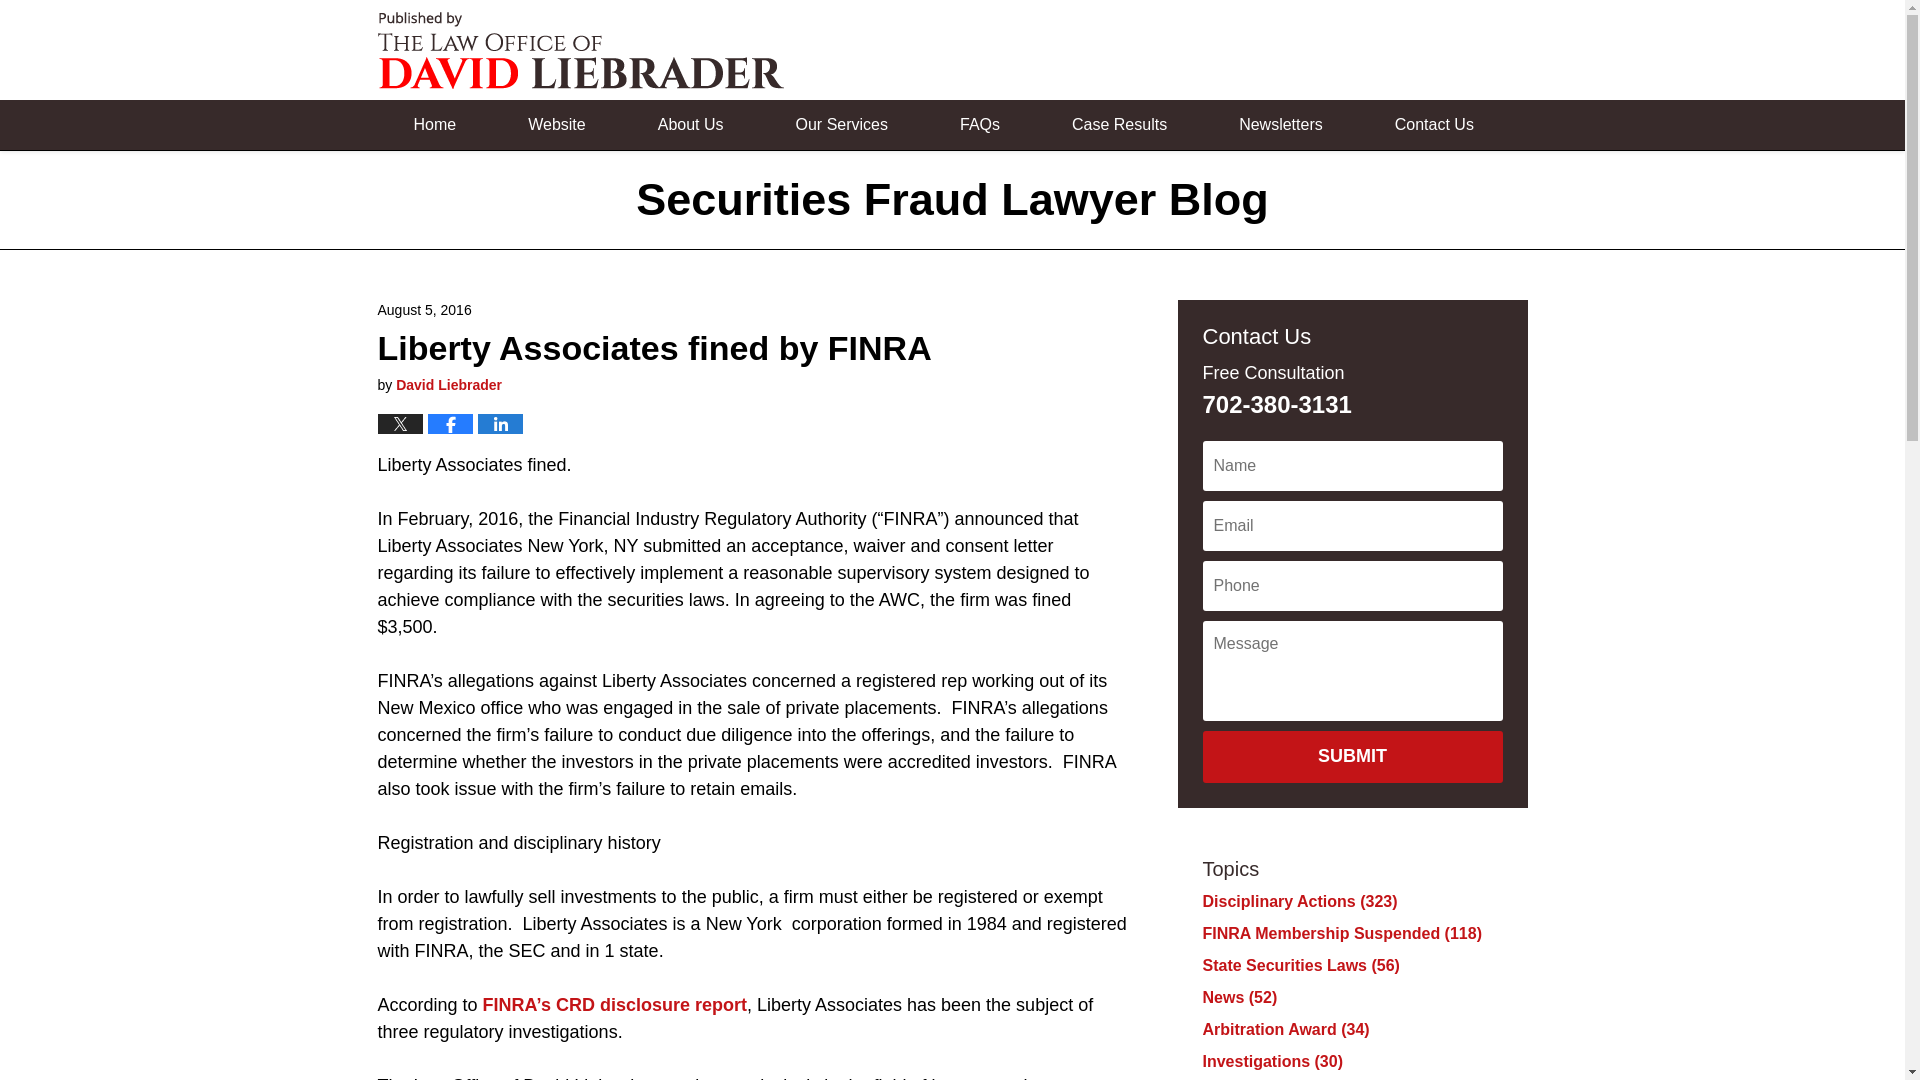  Describe the element at coordinates (436, 125) in the screenshot. I see `Home` at that location.